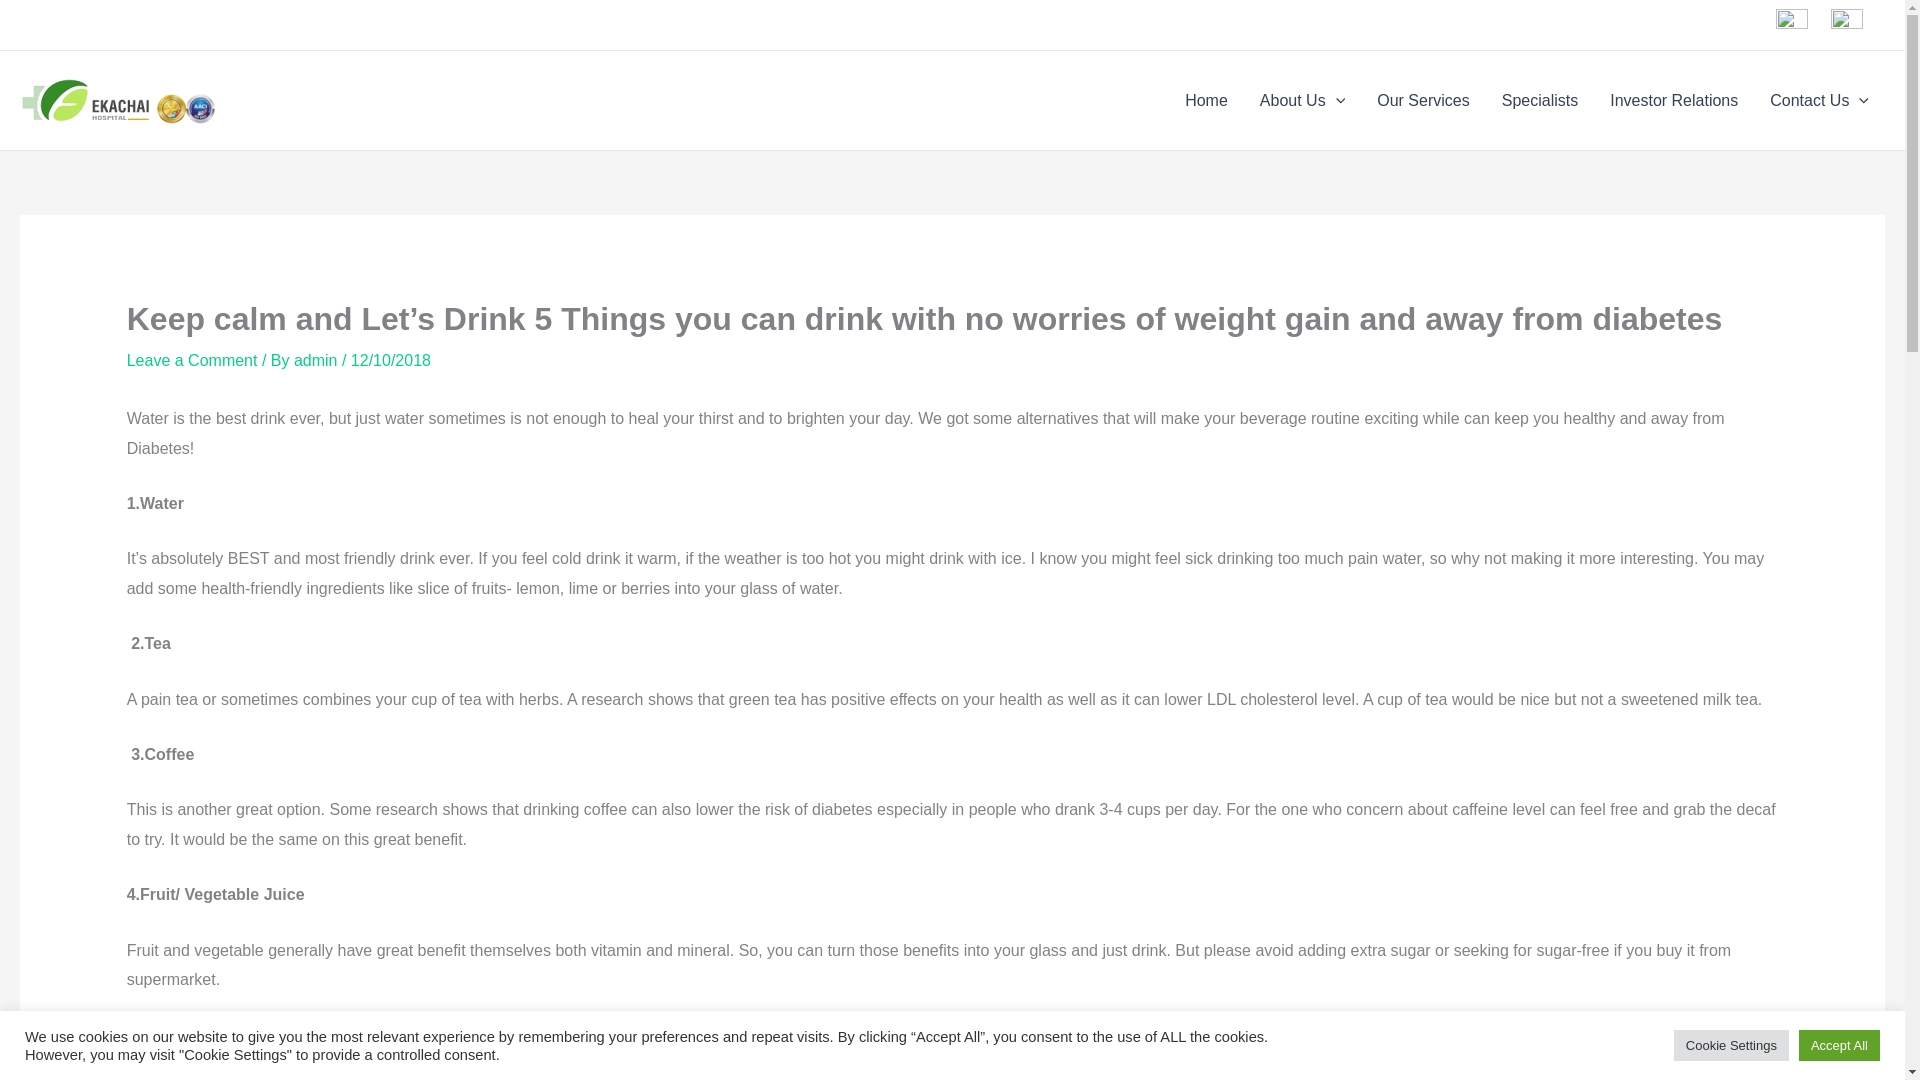  What do you see at coordinates (1820, 100) in the screenshot?
I see `Contact Us` at bounding box center [1820, 100].